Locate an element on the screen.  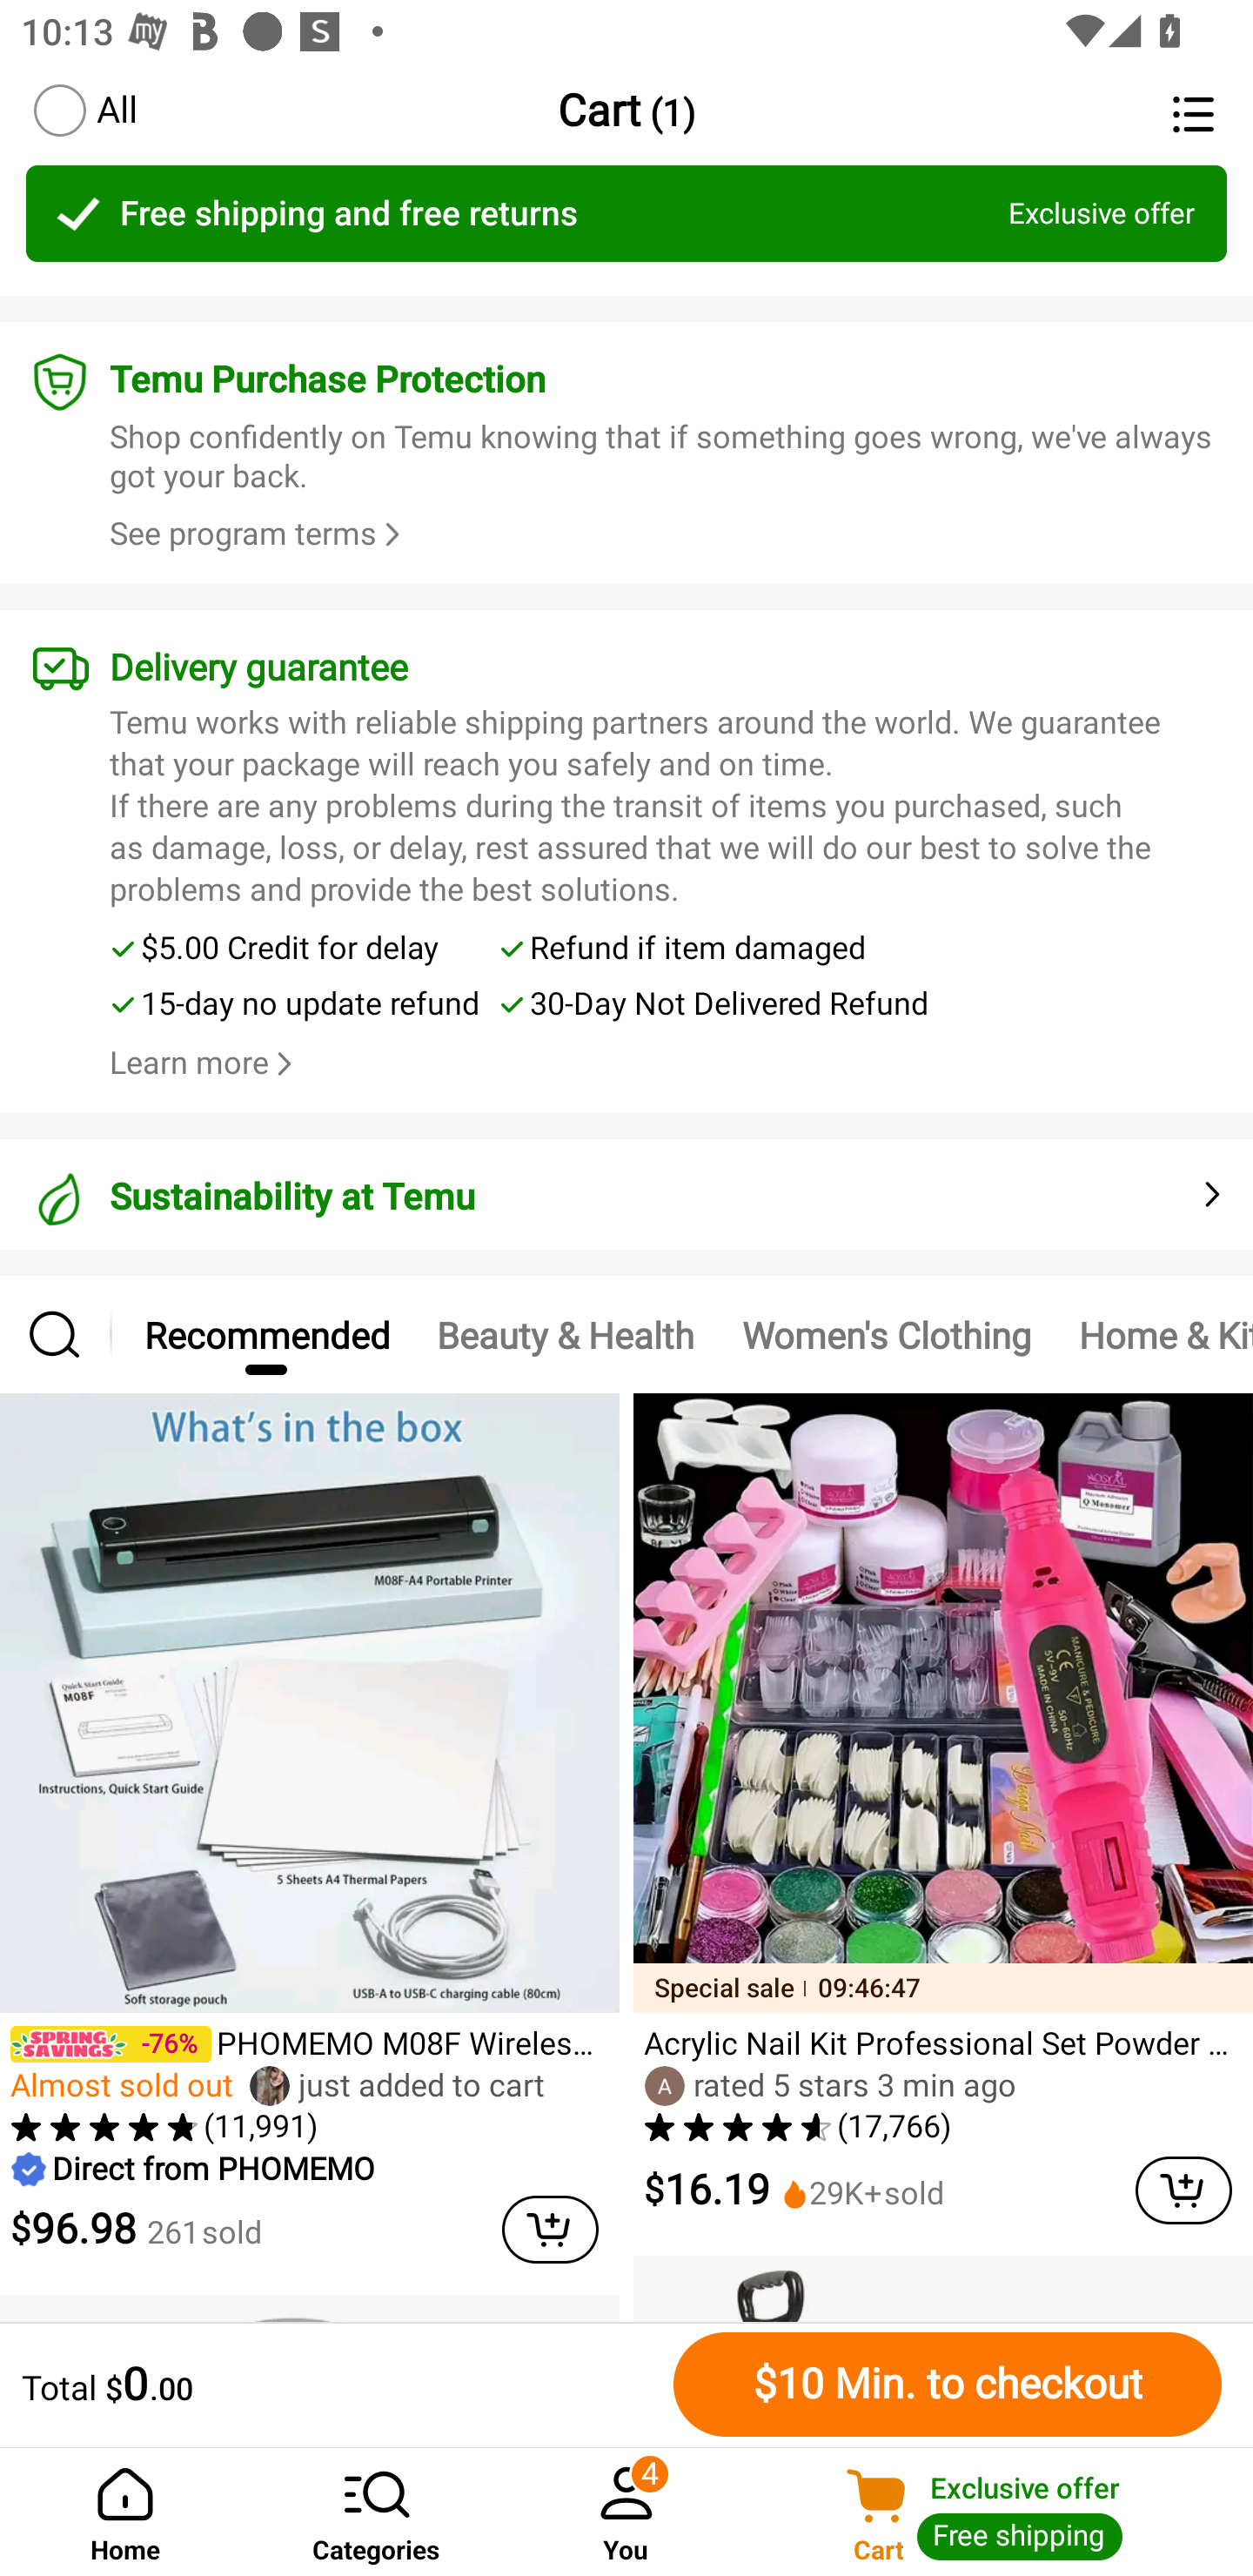
Home is located at coordinates (125, 2512).